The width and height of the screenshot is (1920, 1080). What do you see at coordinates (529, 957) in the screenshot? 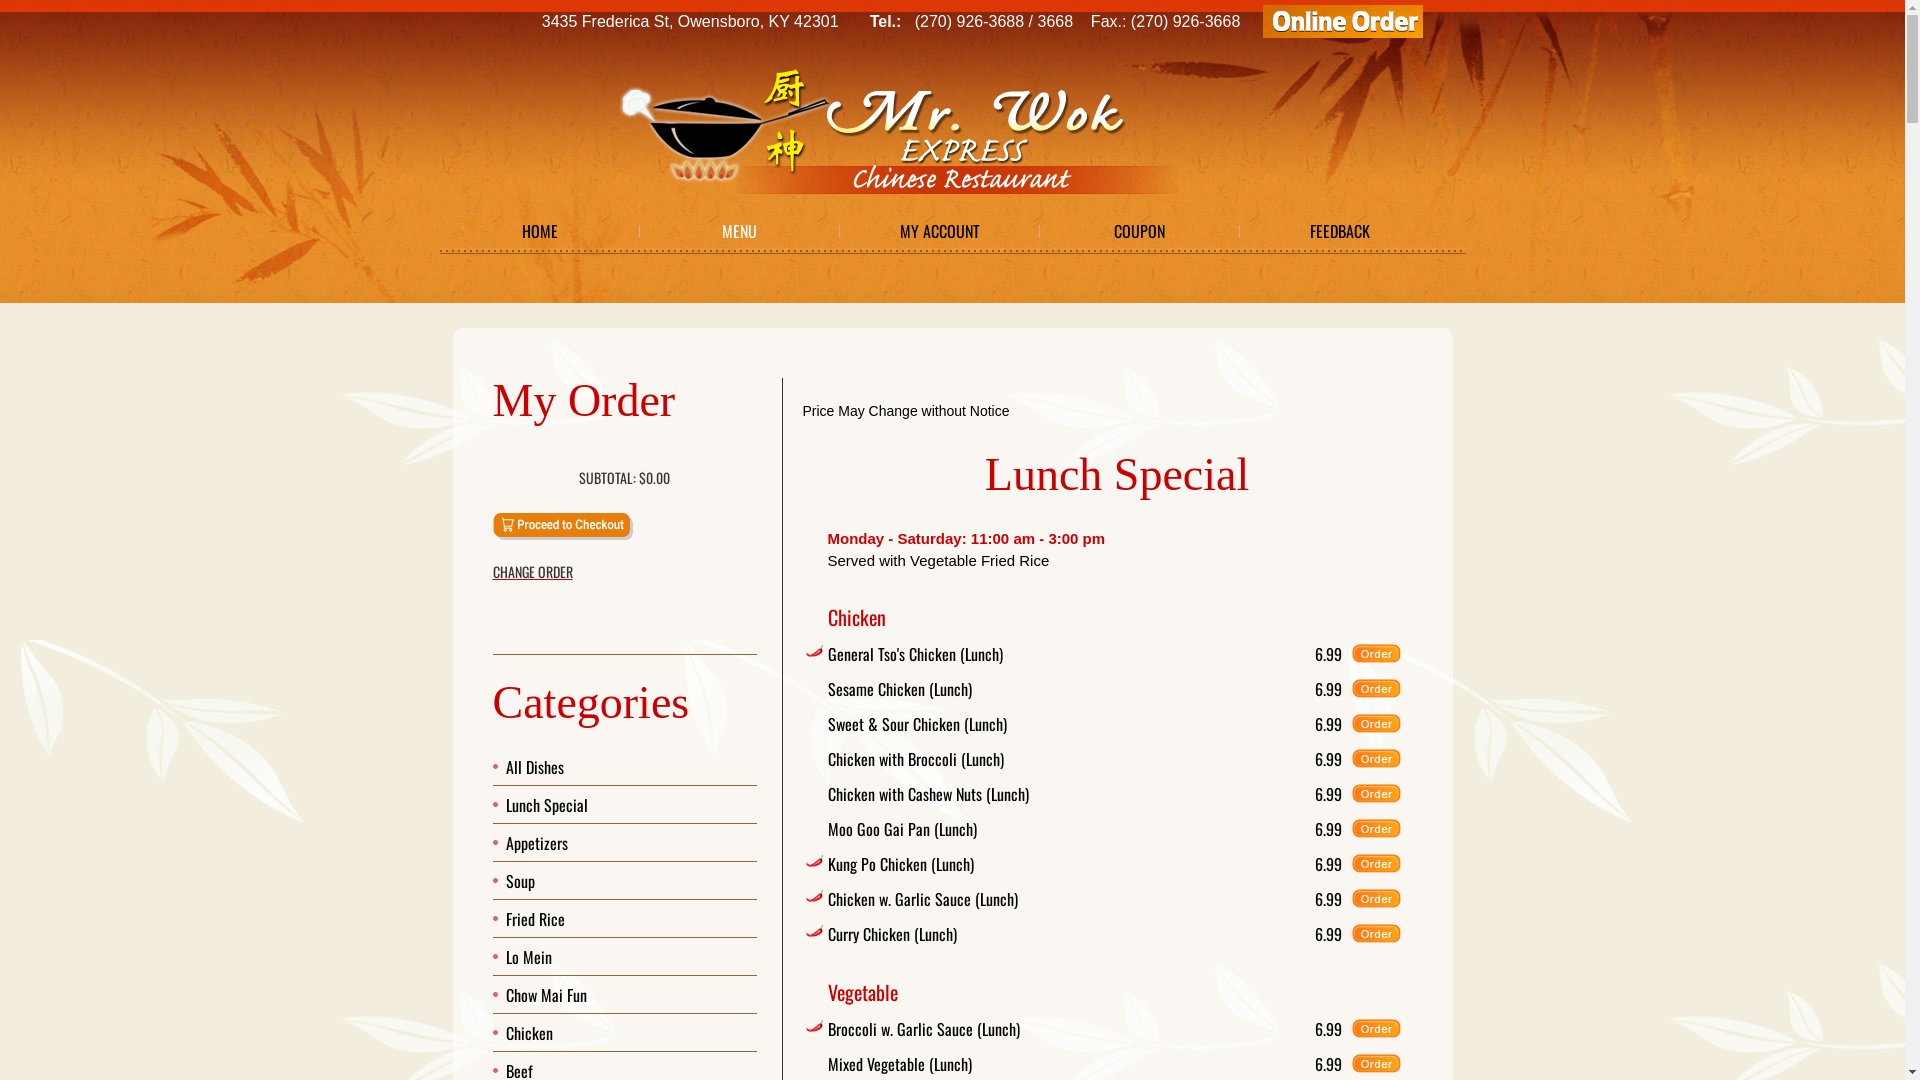
I see `Lo Mein` at bounding box center [529, 957].